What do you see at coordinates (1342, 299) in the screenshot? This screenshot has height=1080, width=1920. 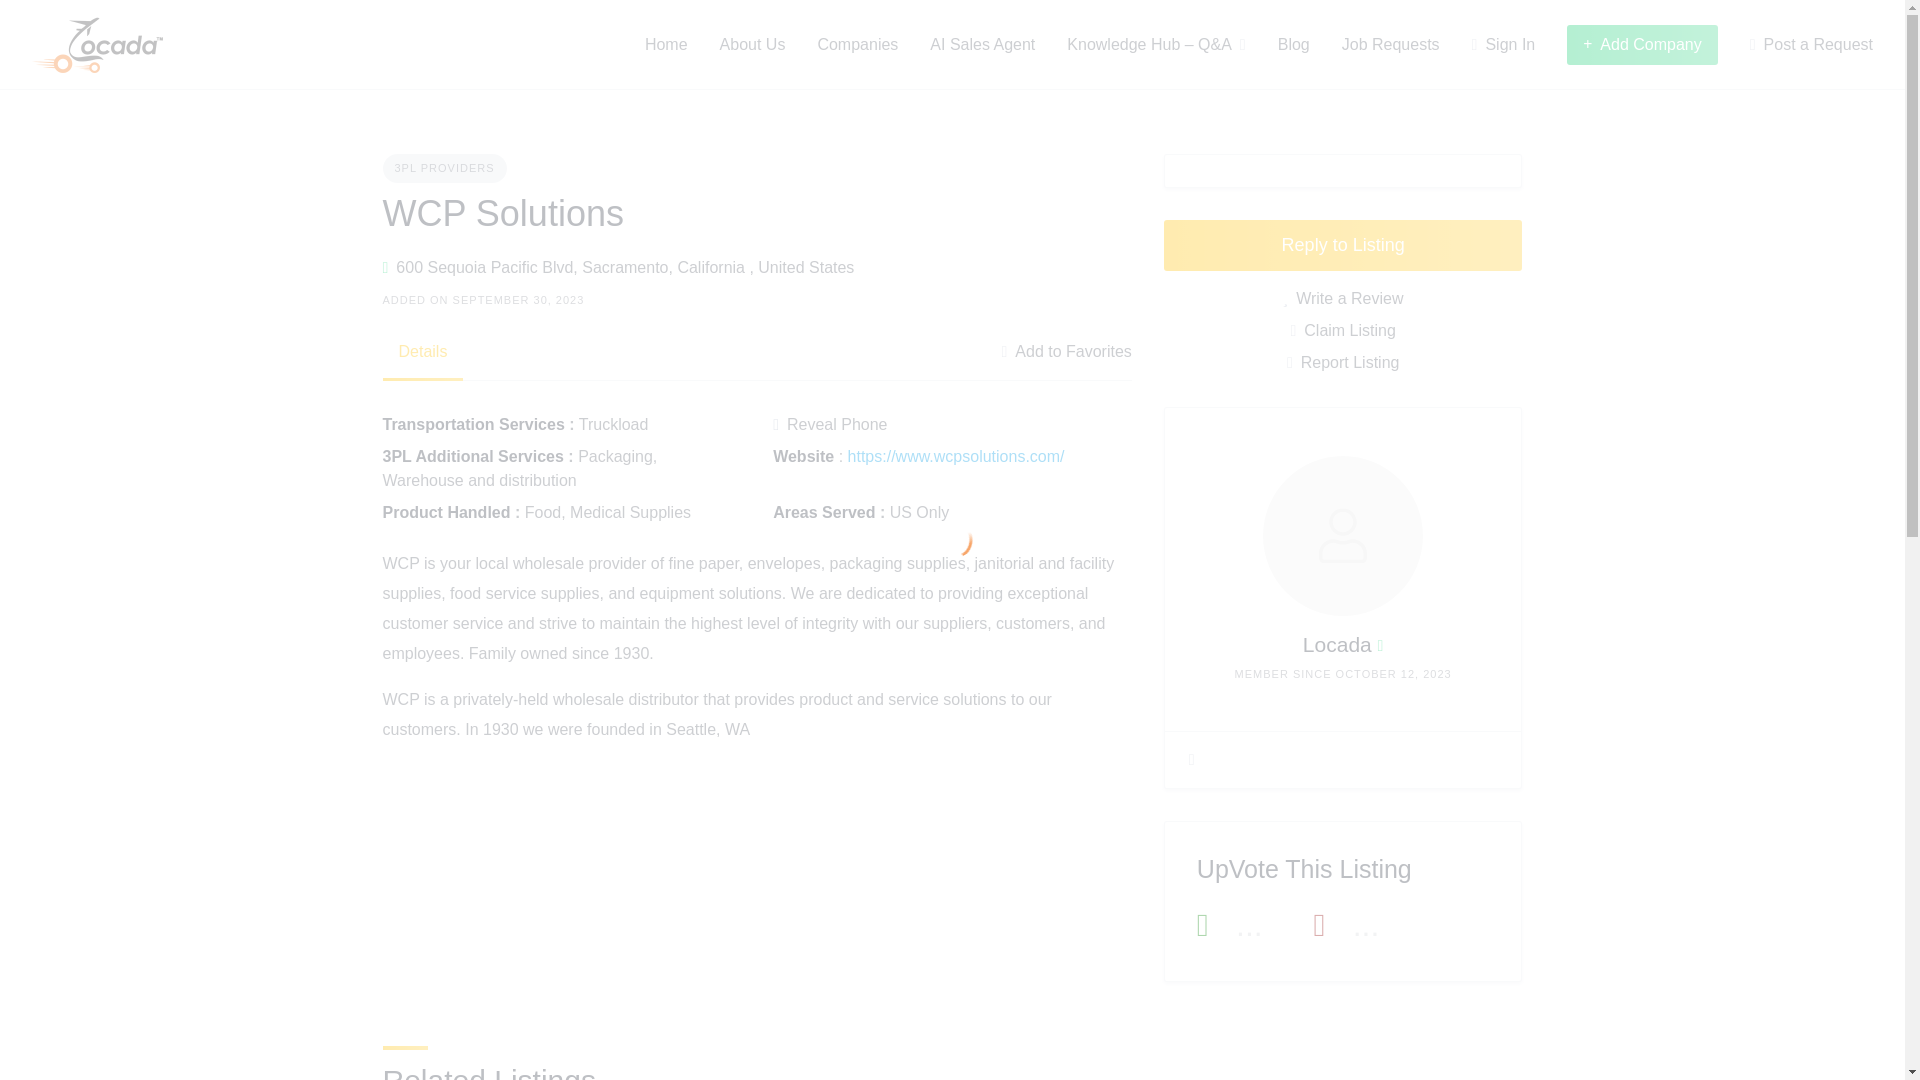 I see `Write a Review` at bounding box center [1342, 299].